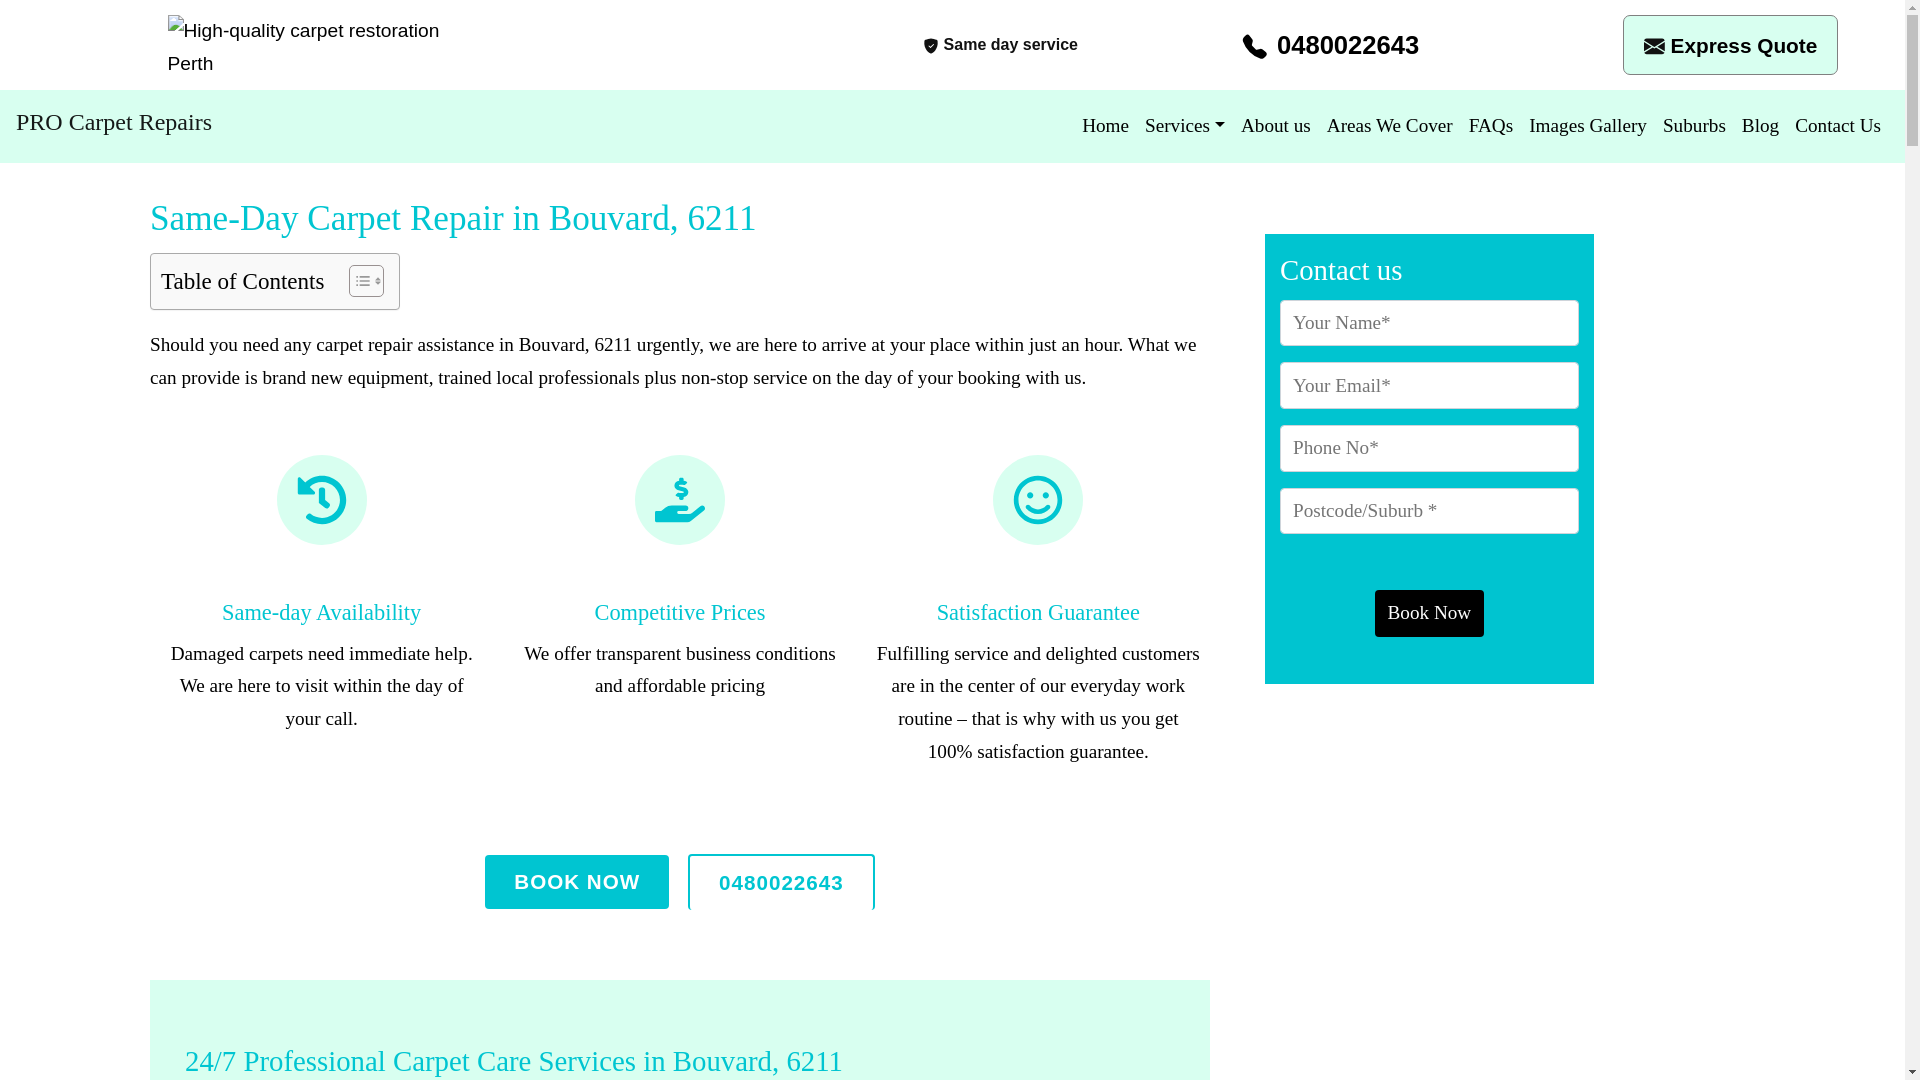 The image size is (1920, 1080). Describe the element at coordinates (1694, 126) in the screenshot. I see `Suburbs` at that location.